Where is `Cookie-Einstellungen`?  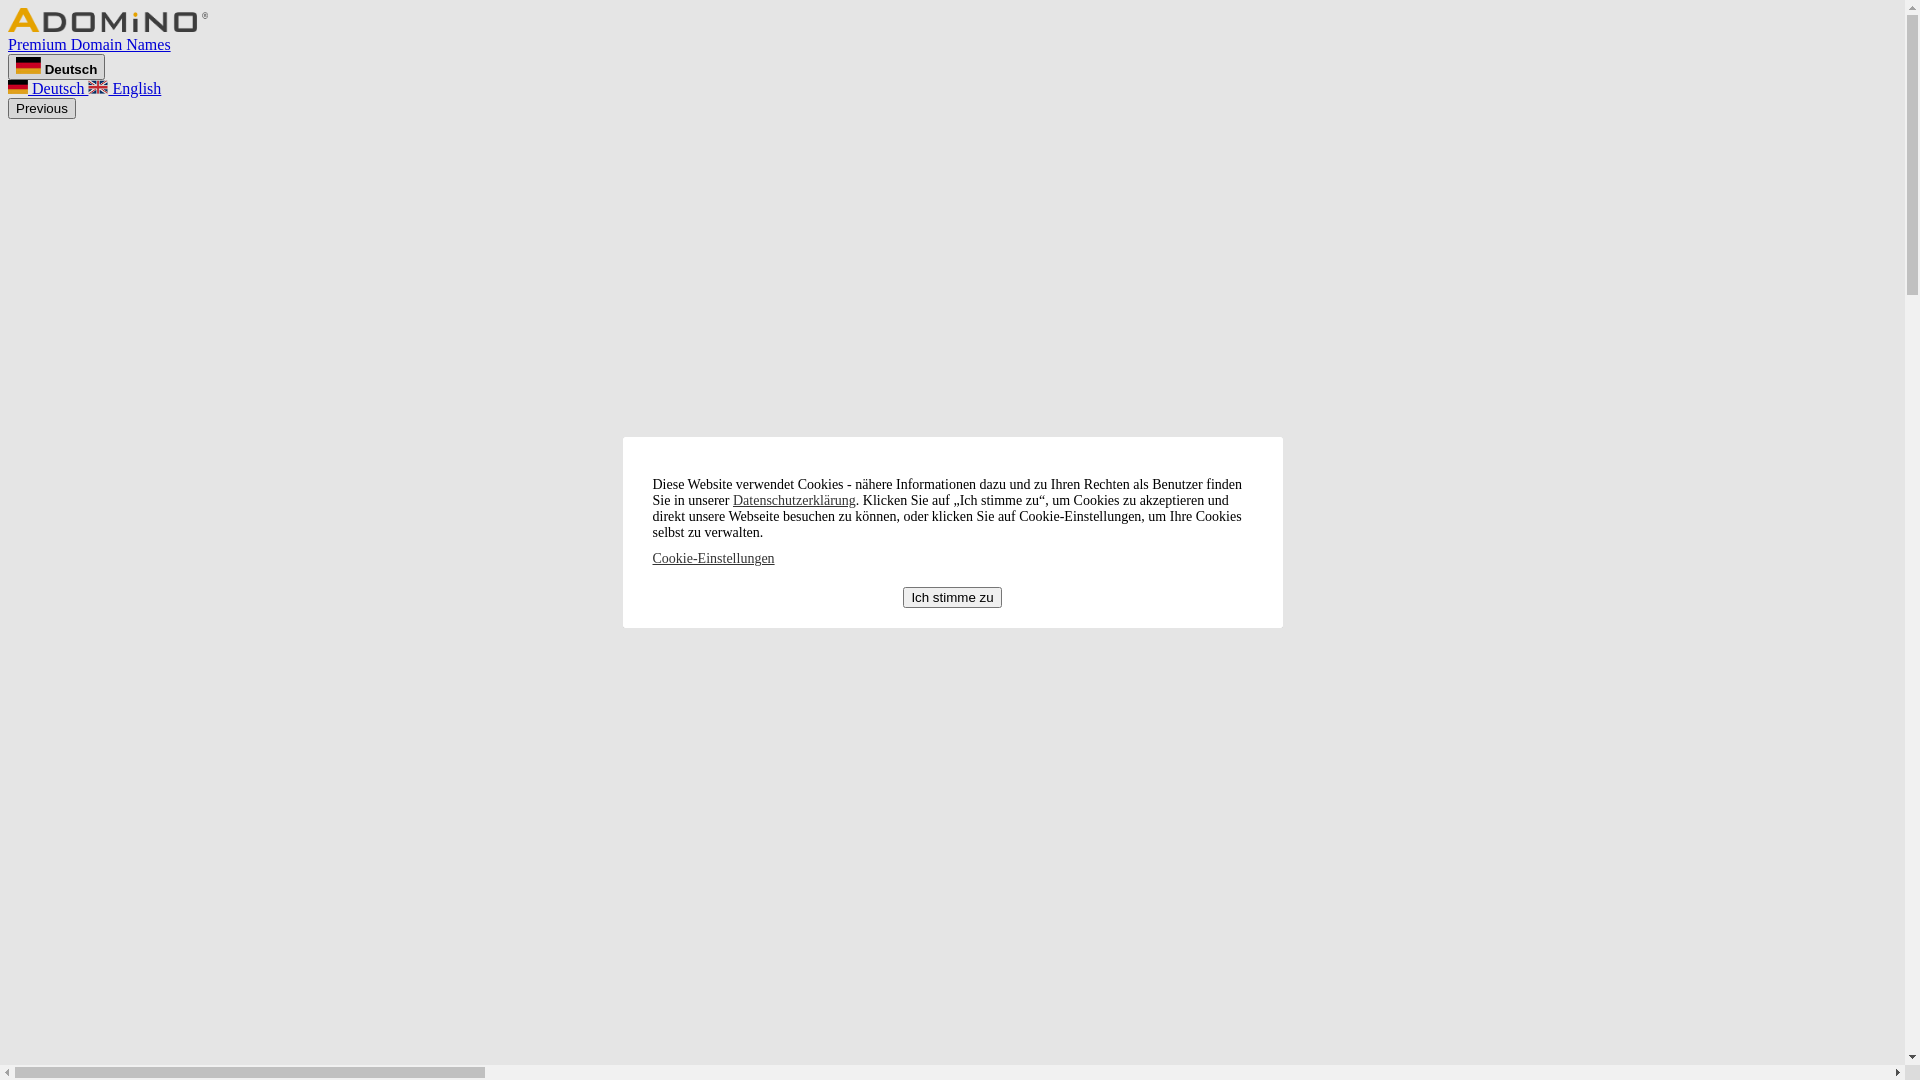
Cookie-Einstellungen is located at coordinates (713, 558).